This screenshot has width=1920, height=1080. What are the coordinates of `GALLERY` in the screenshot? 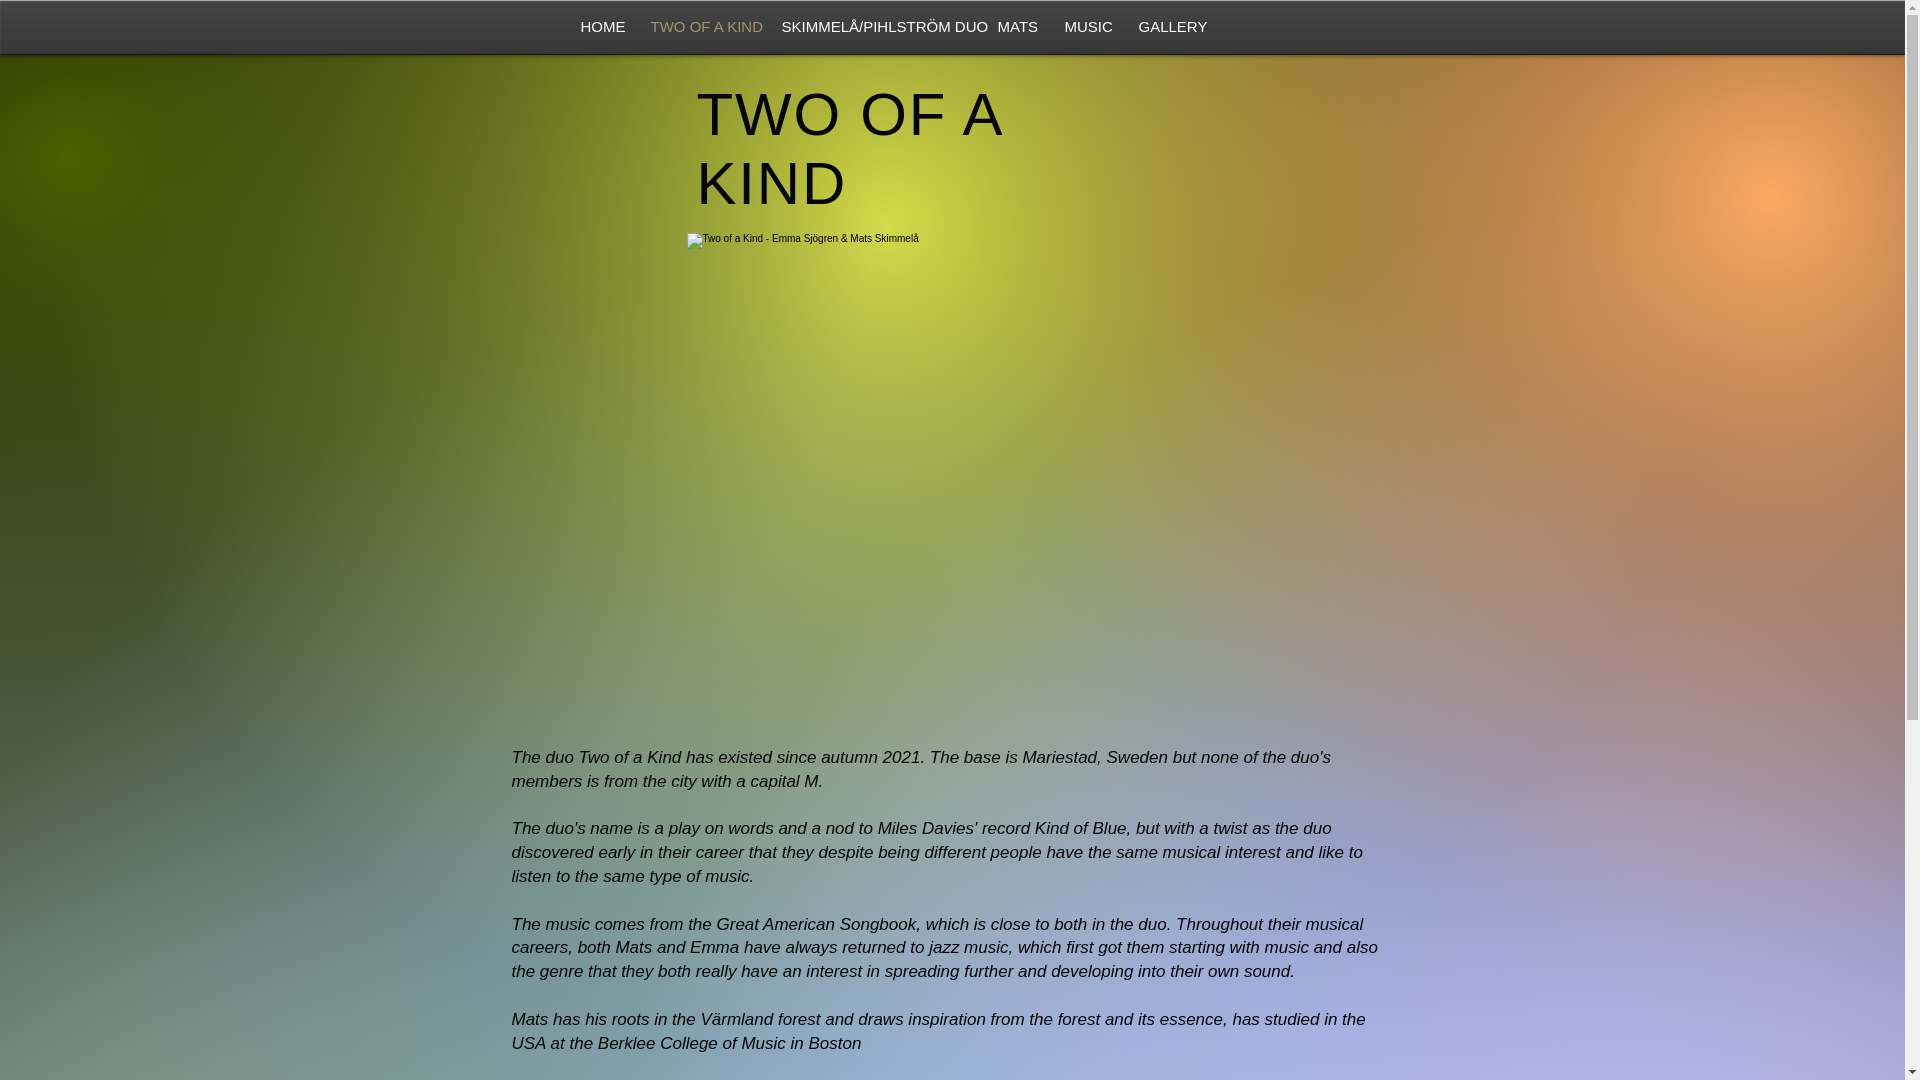 It's located at (1167, 26).